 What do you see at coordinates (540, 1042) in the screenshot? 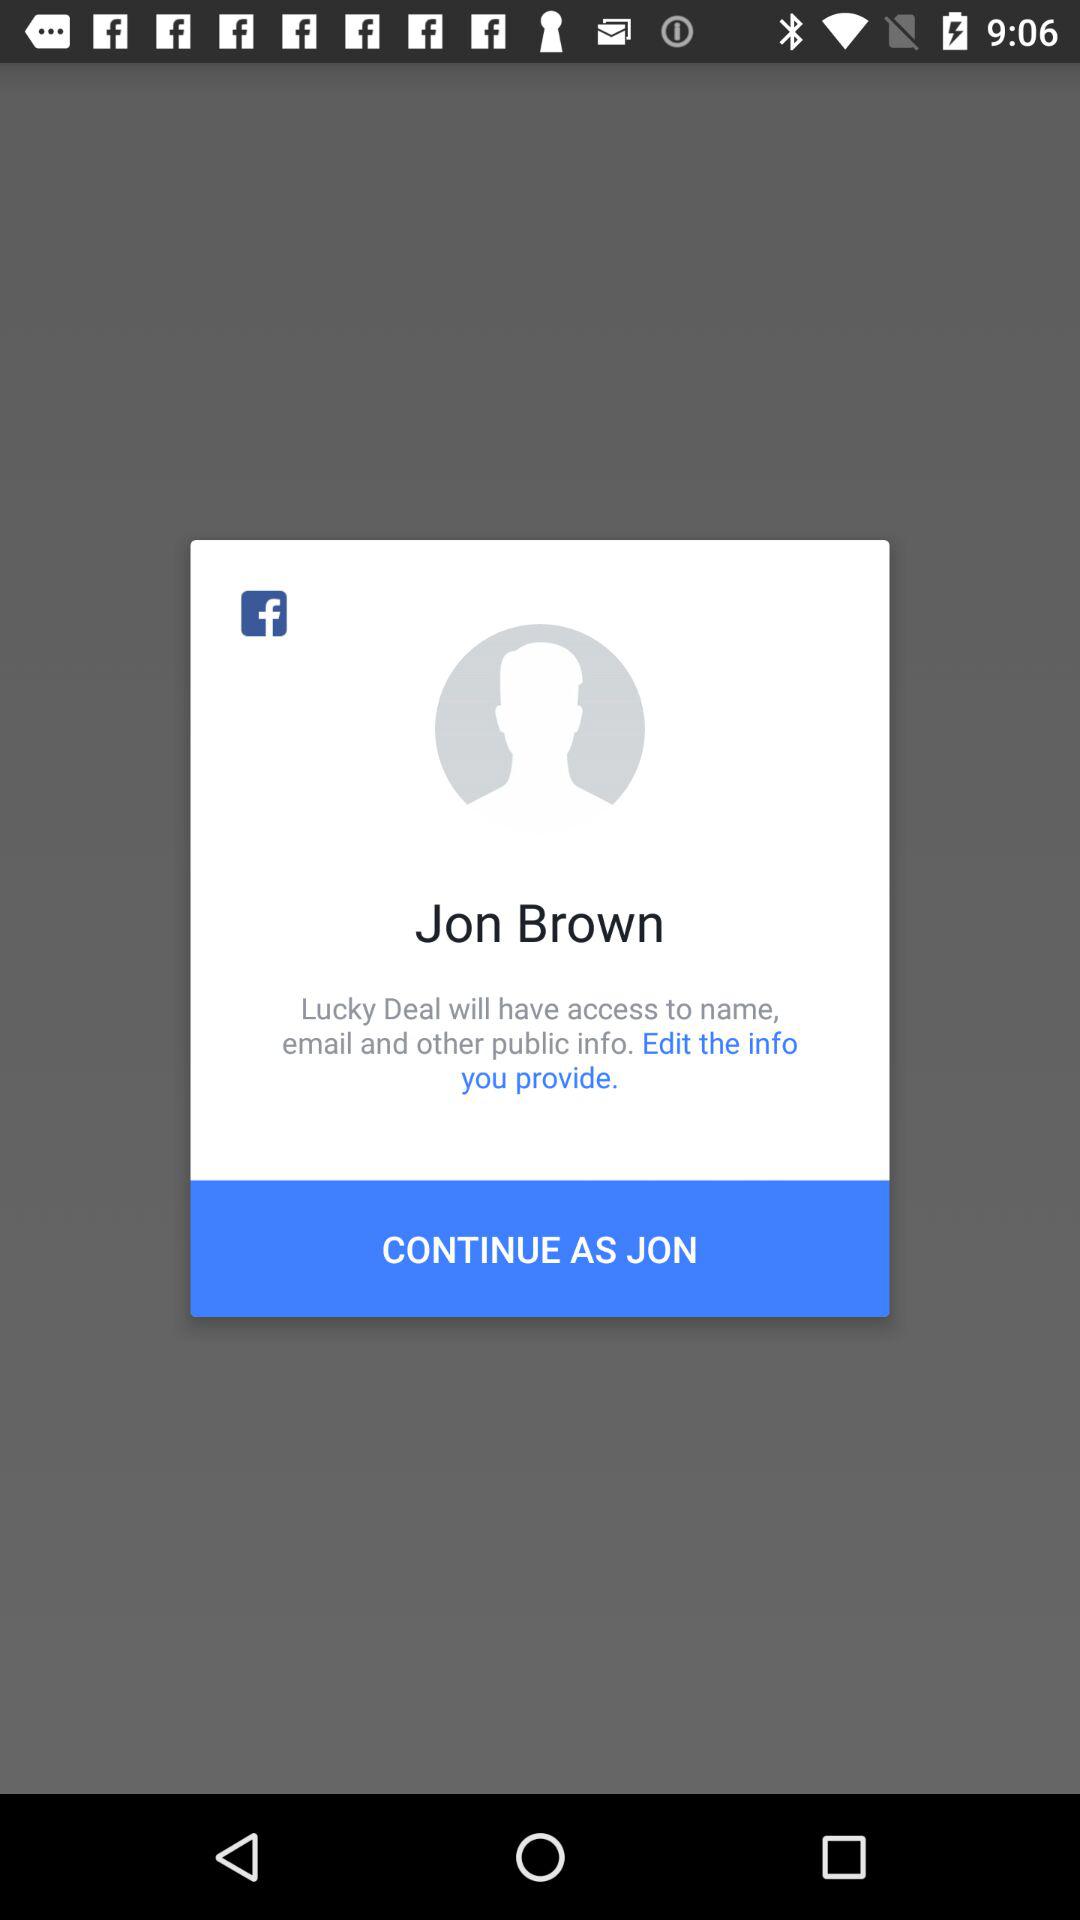
I see `jump until the lucky deal will icon` at bounding box center [540, 1042].